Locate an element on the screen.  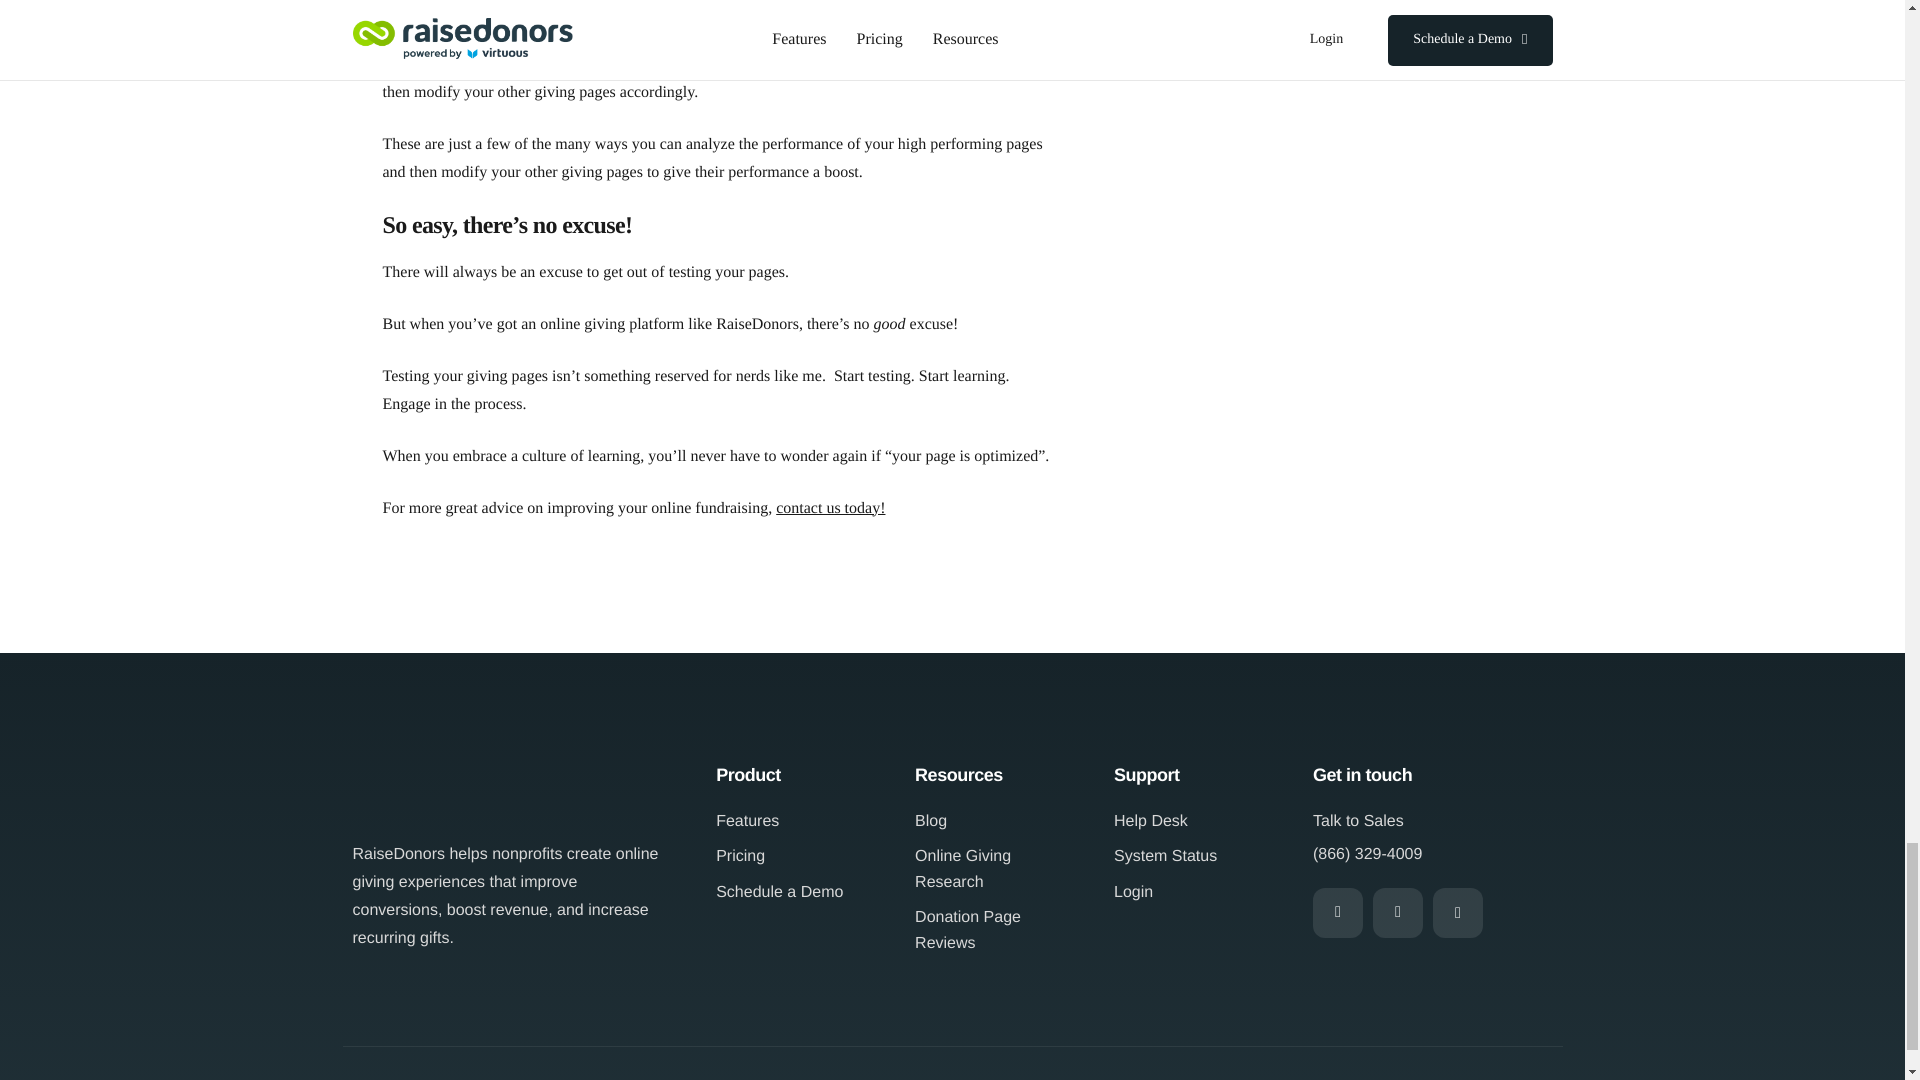
Features is located at coordinates (748, 821).